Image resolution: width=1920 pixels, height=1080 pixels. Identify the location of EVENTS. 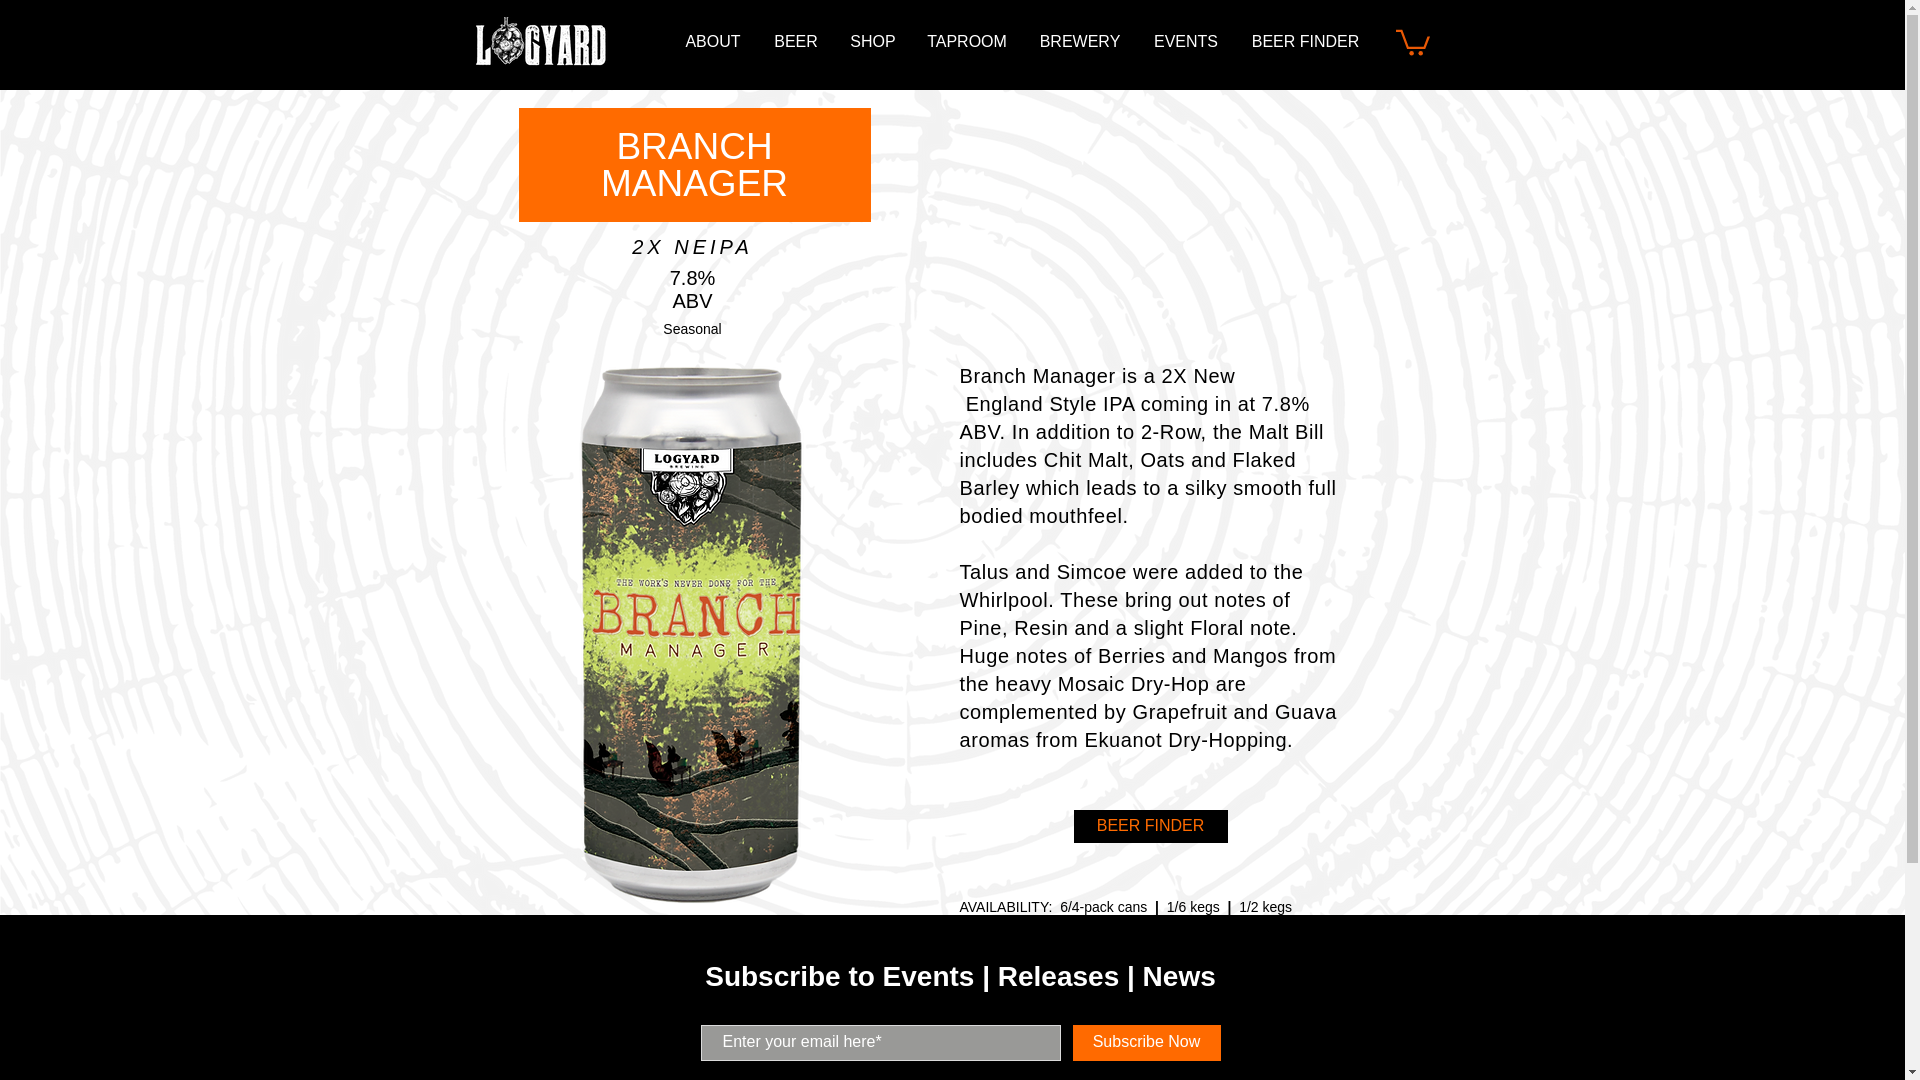
(1186, 42).